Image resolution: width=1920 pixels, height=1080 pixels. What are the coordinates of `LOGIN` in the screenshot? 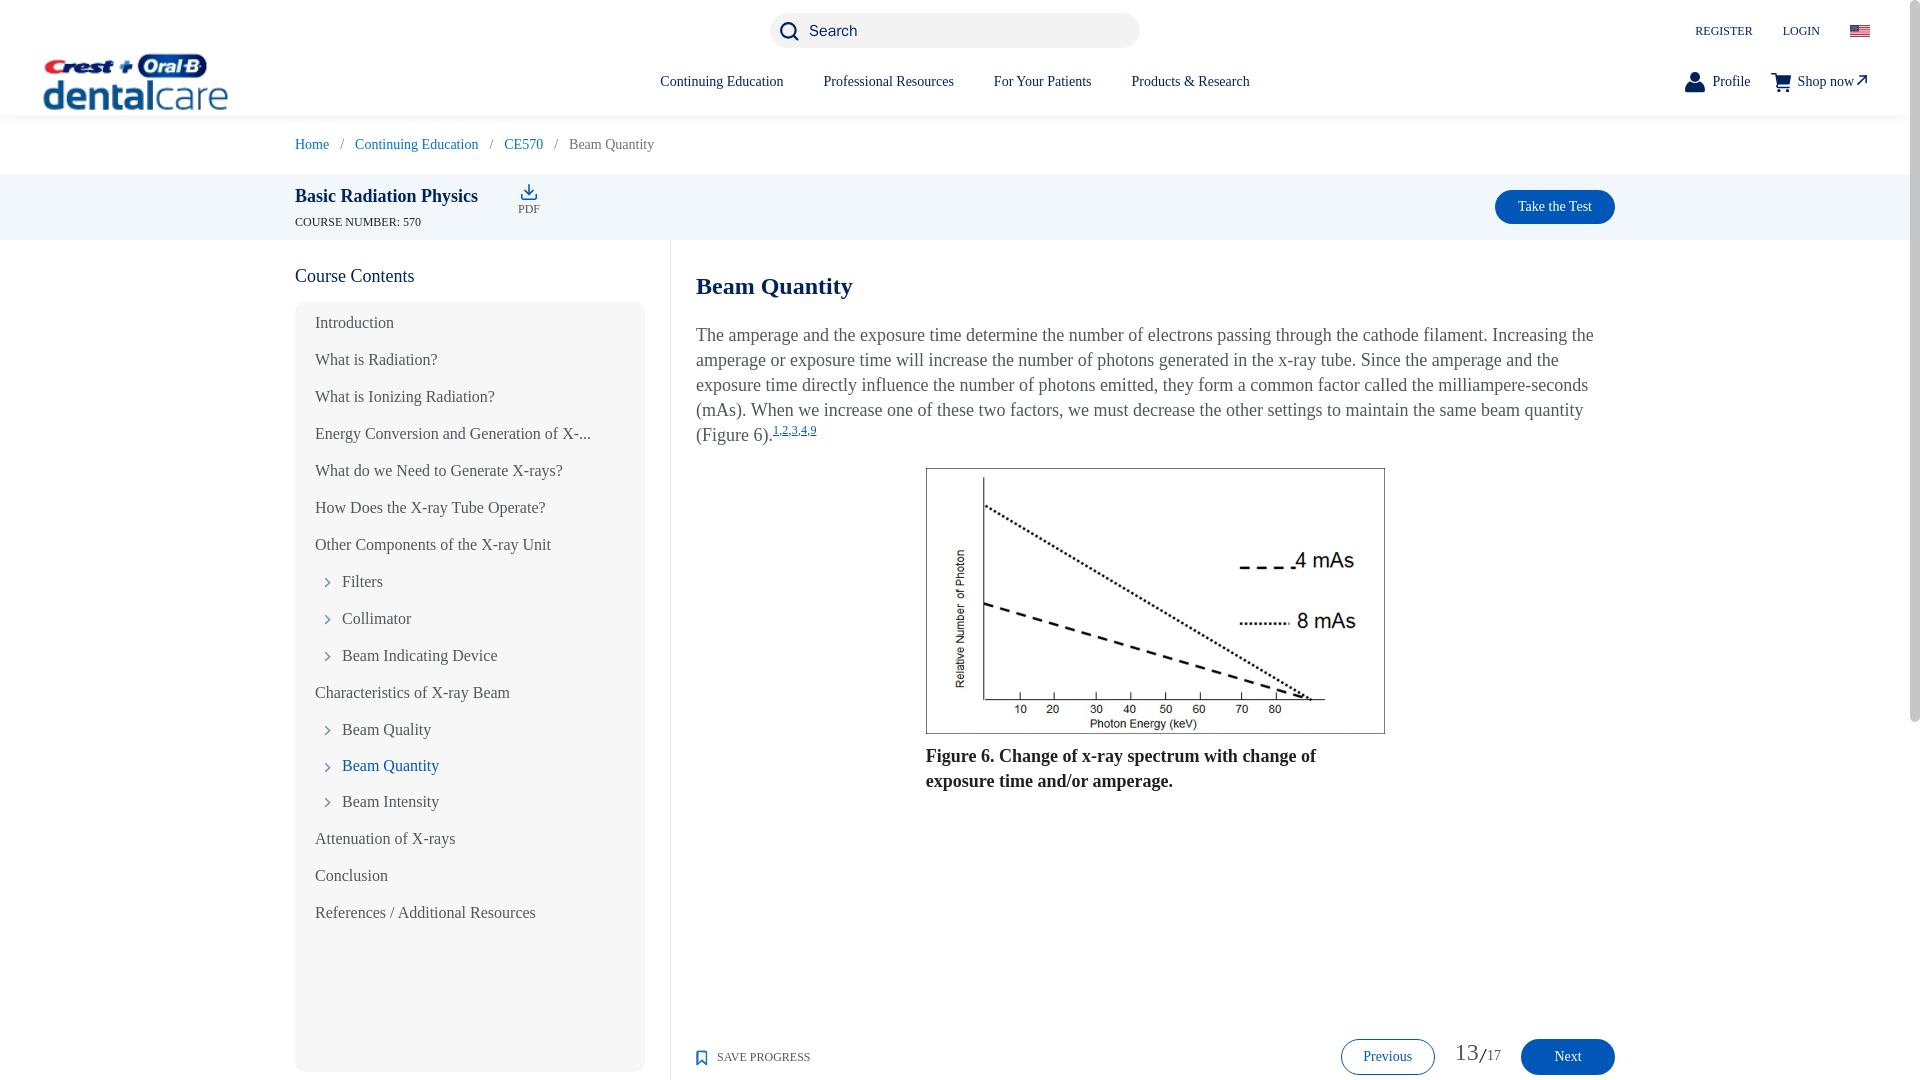 It's located at (1802, 30).